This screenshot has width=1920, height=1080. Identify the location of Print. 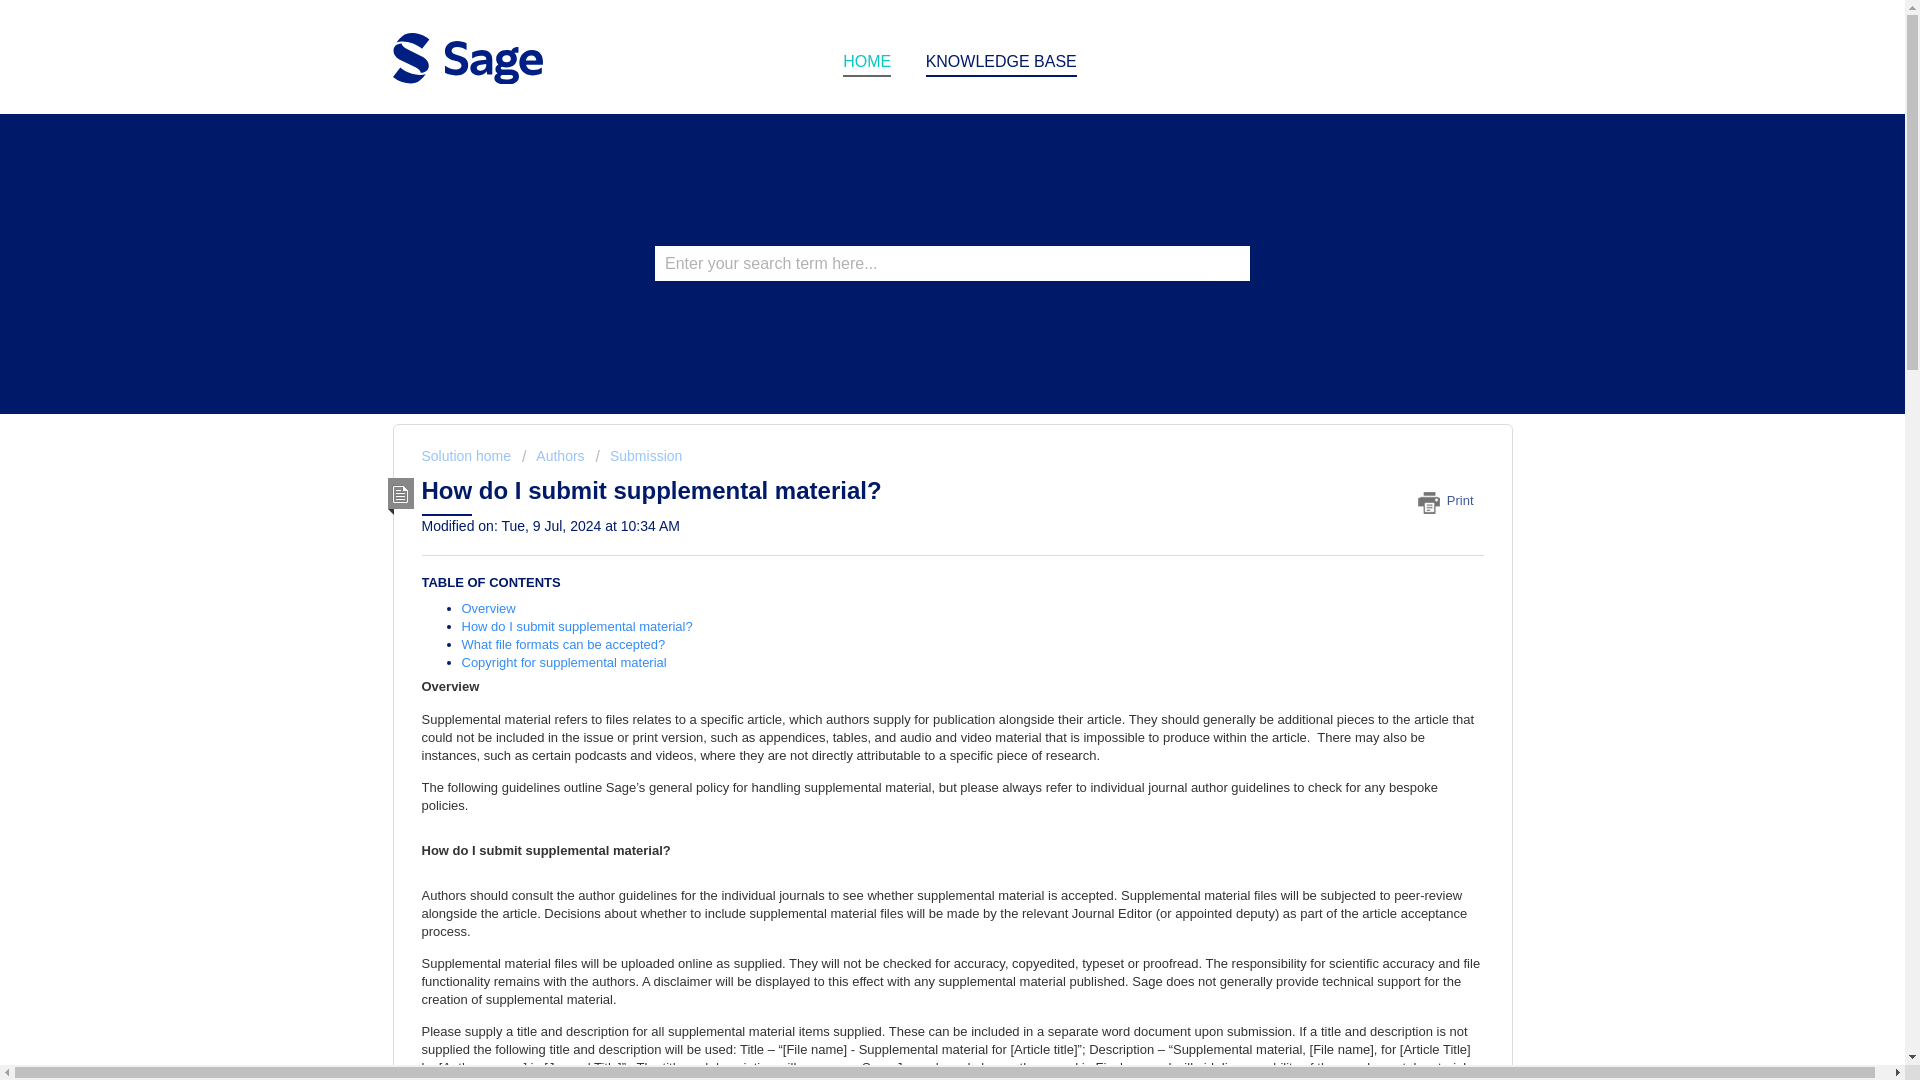
(1450, 500).